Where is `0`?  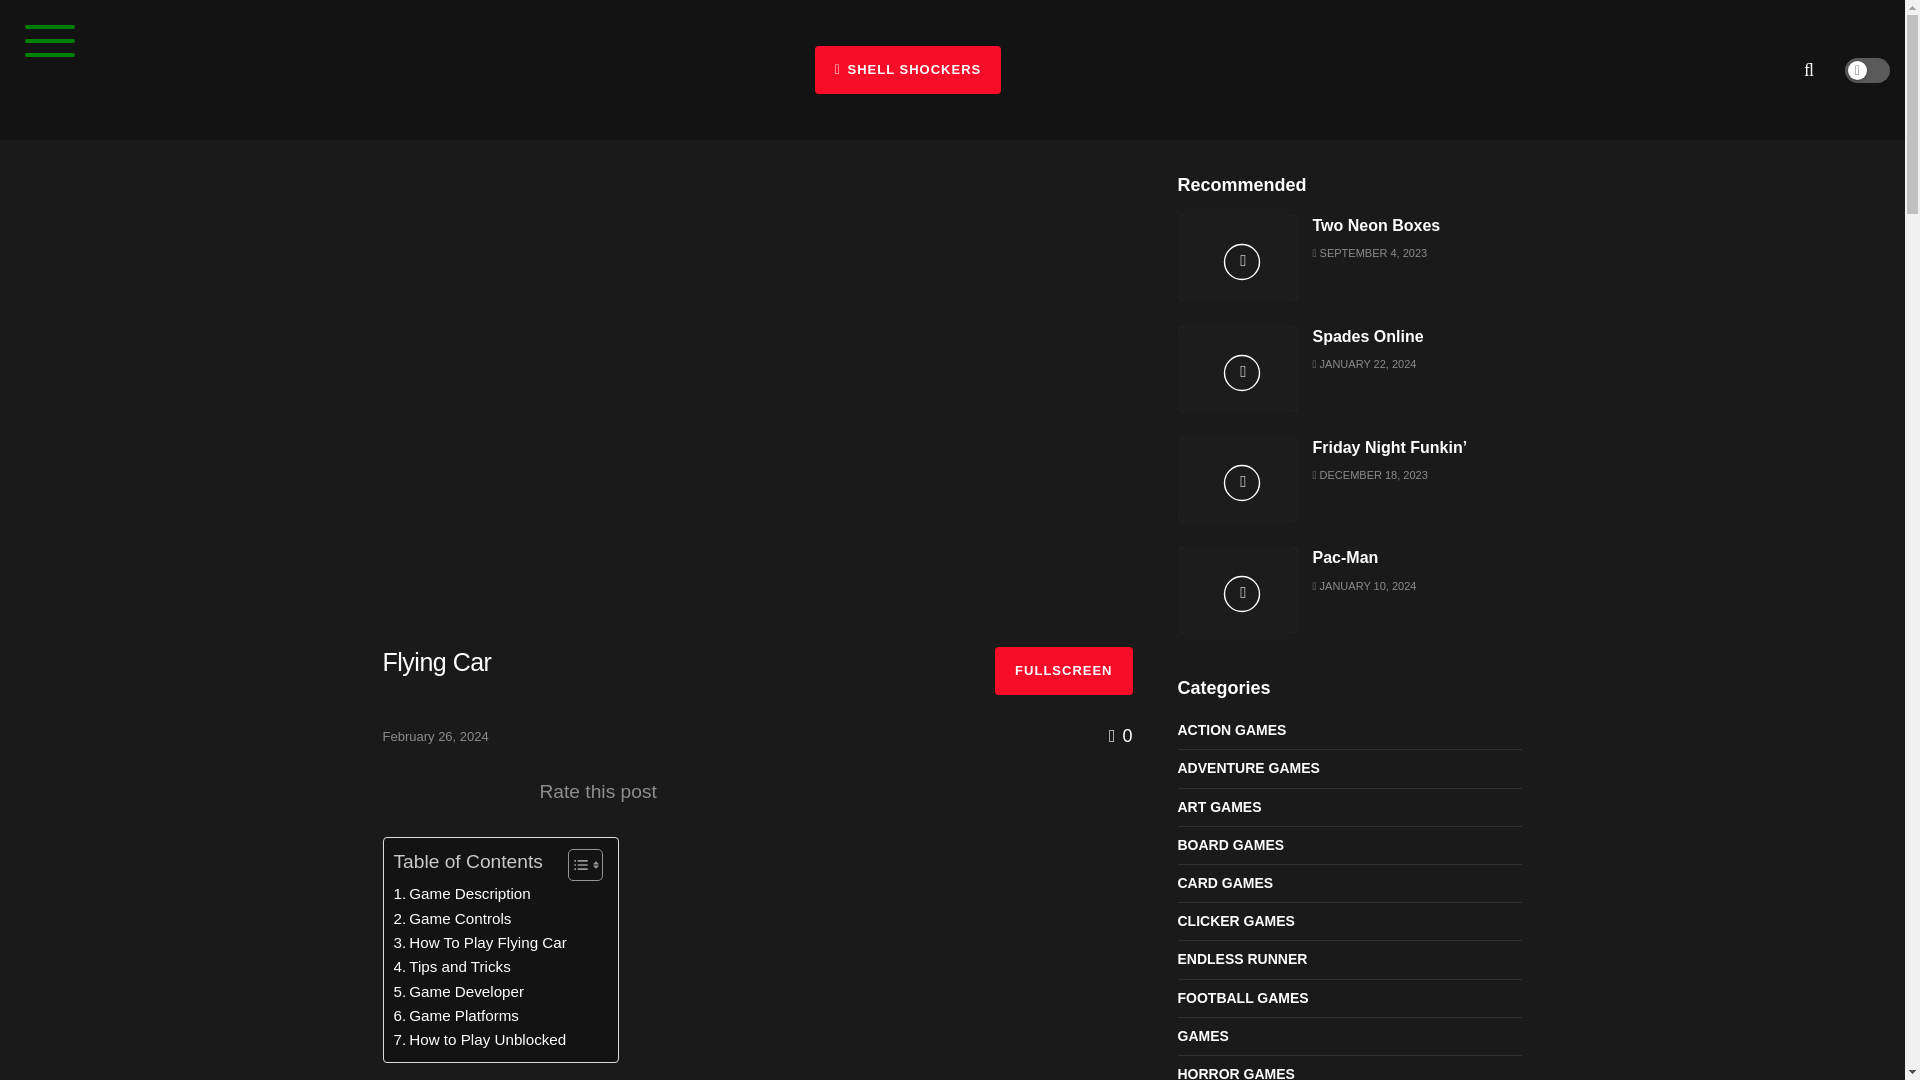
0 is located at coordinates (1120, 736).